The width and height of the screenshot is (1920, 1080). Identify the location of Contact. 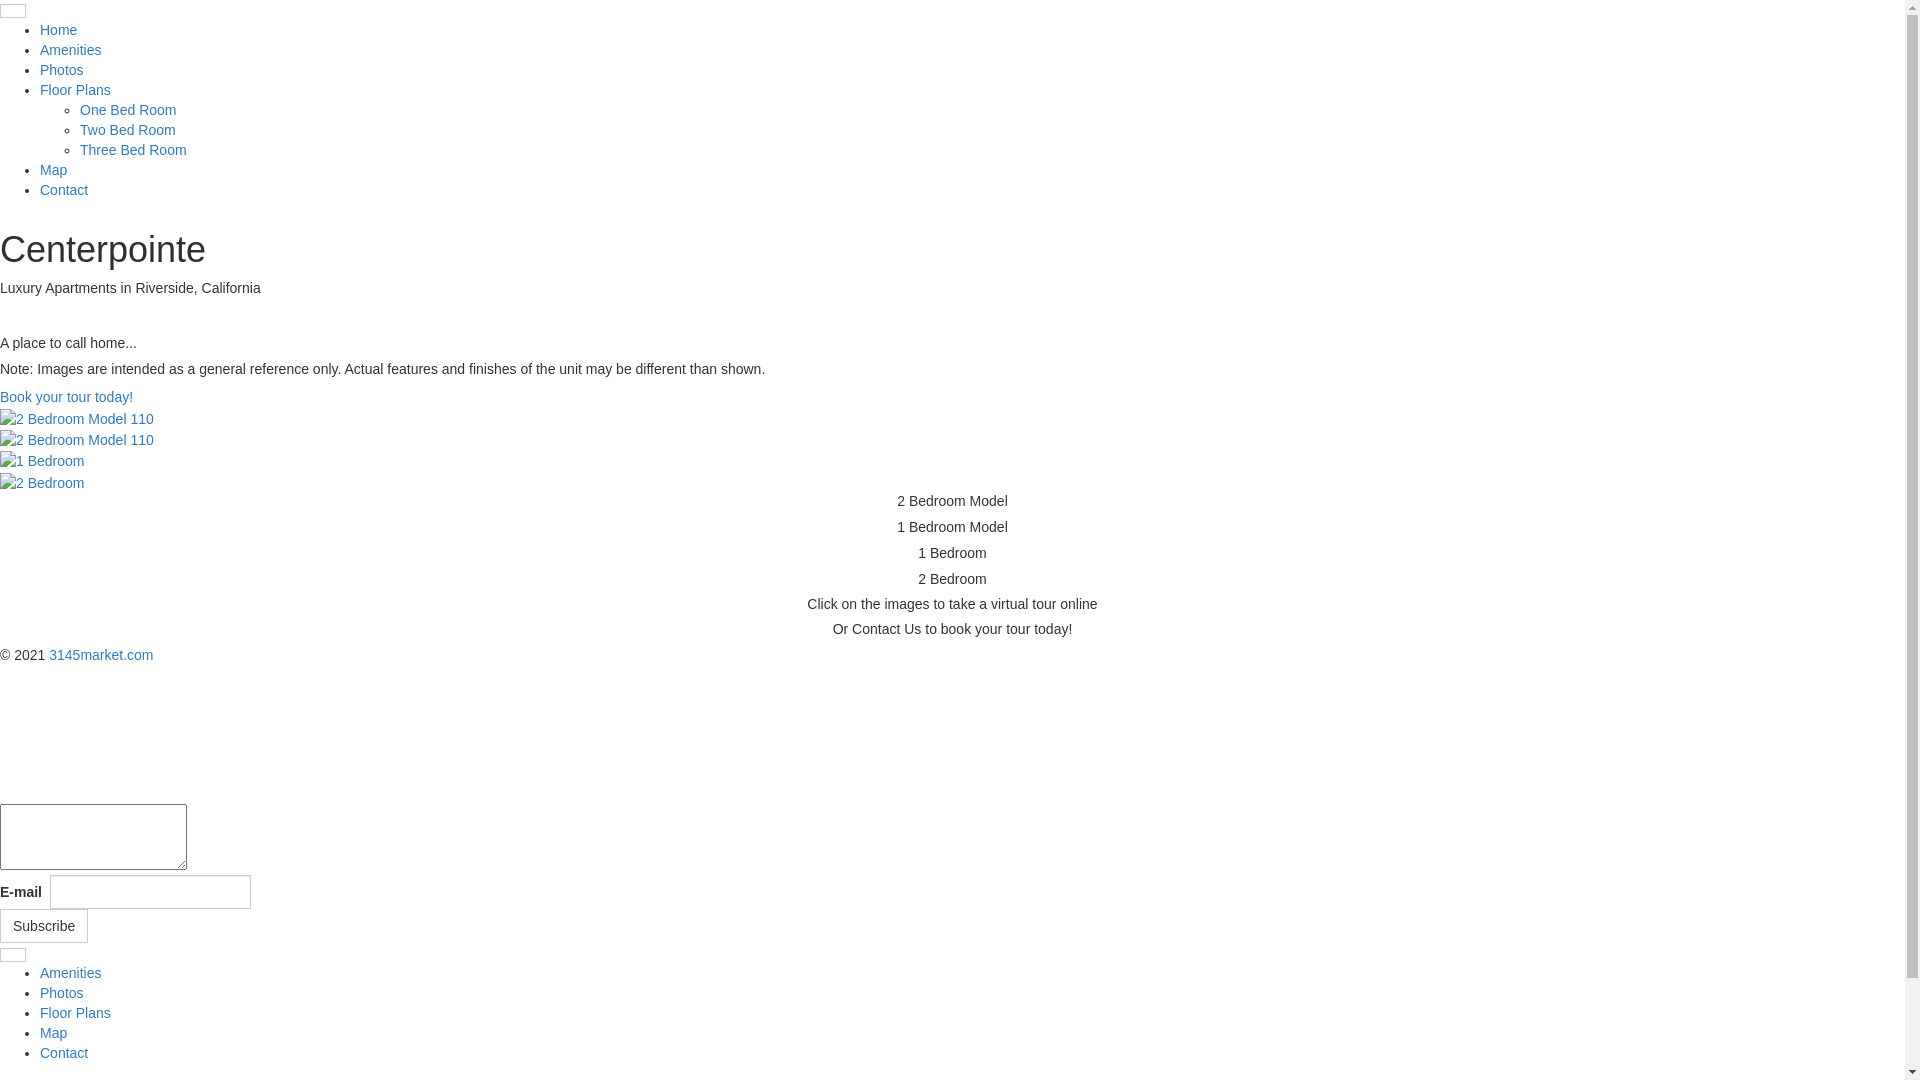
(64, 190).